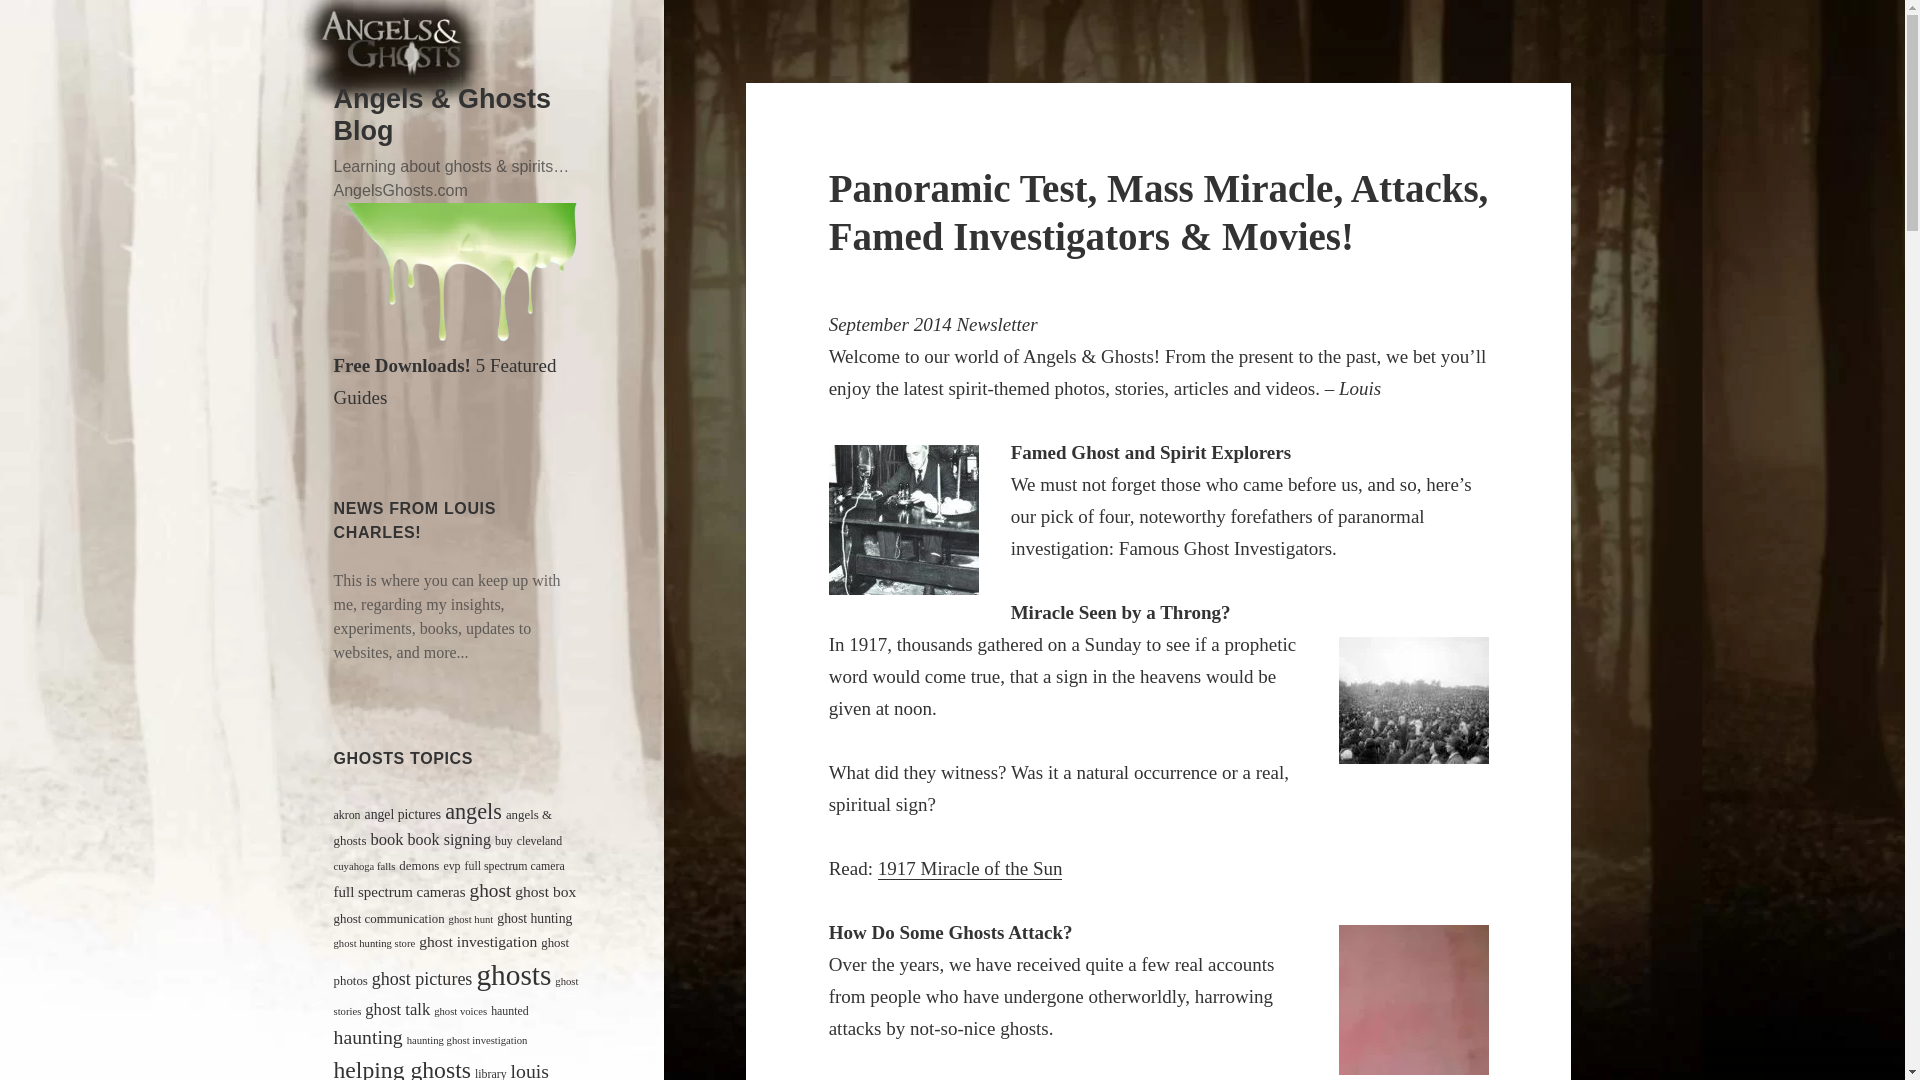 The width and height of the screenshot is (1920, 1080). What do you see at coordinates (402, 1068) in the screenshot?
I see `helping ghosts` at bounding box center [402, 1068].